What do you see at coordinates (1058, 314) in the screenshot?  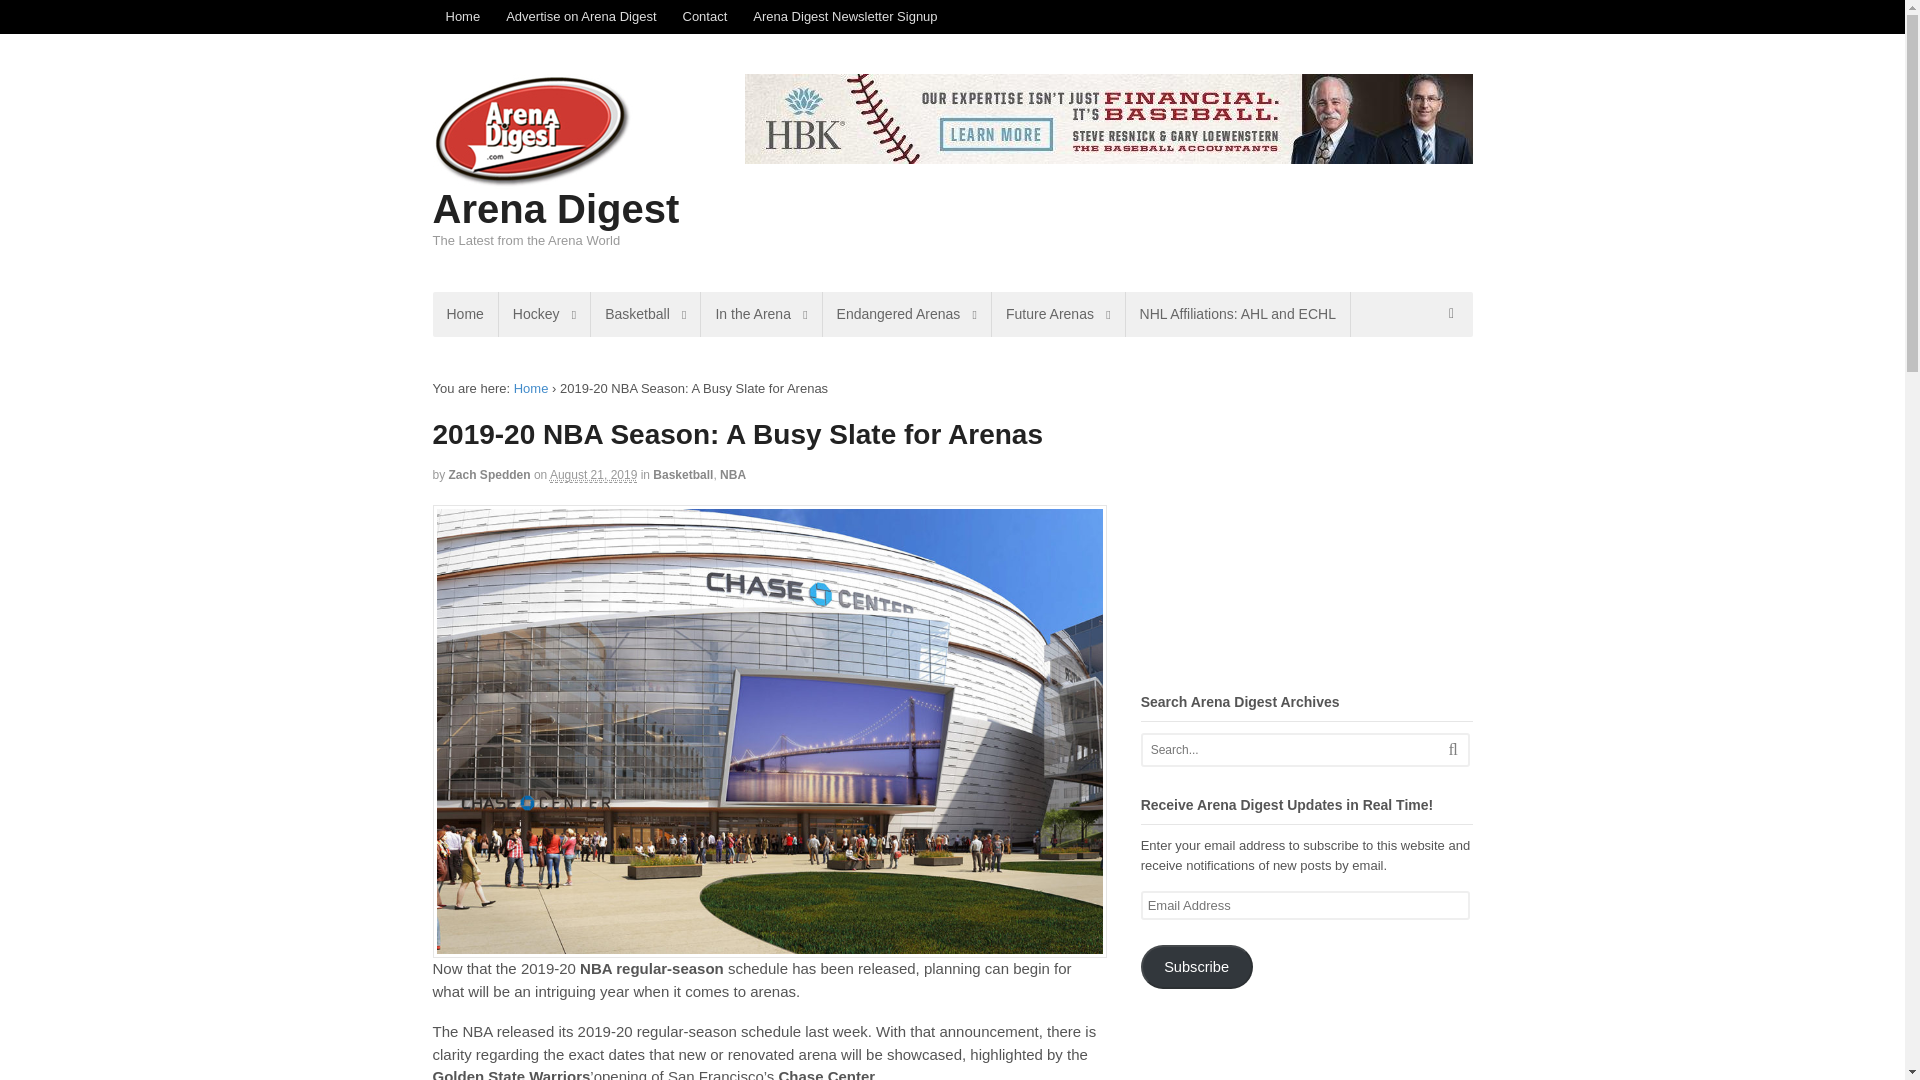 I see `Future Arenas` at bounding box center [1058, 314].